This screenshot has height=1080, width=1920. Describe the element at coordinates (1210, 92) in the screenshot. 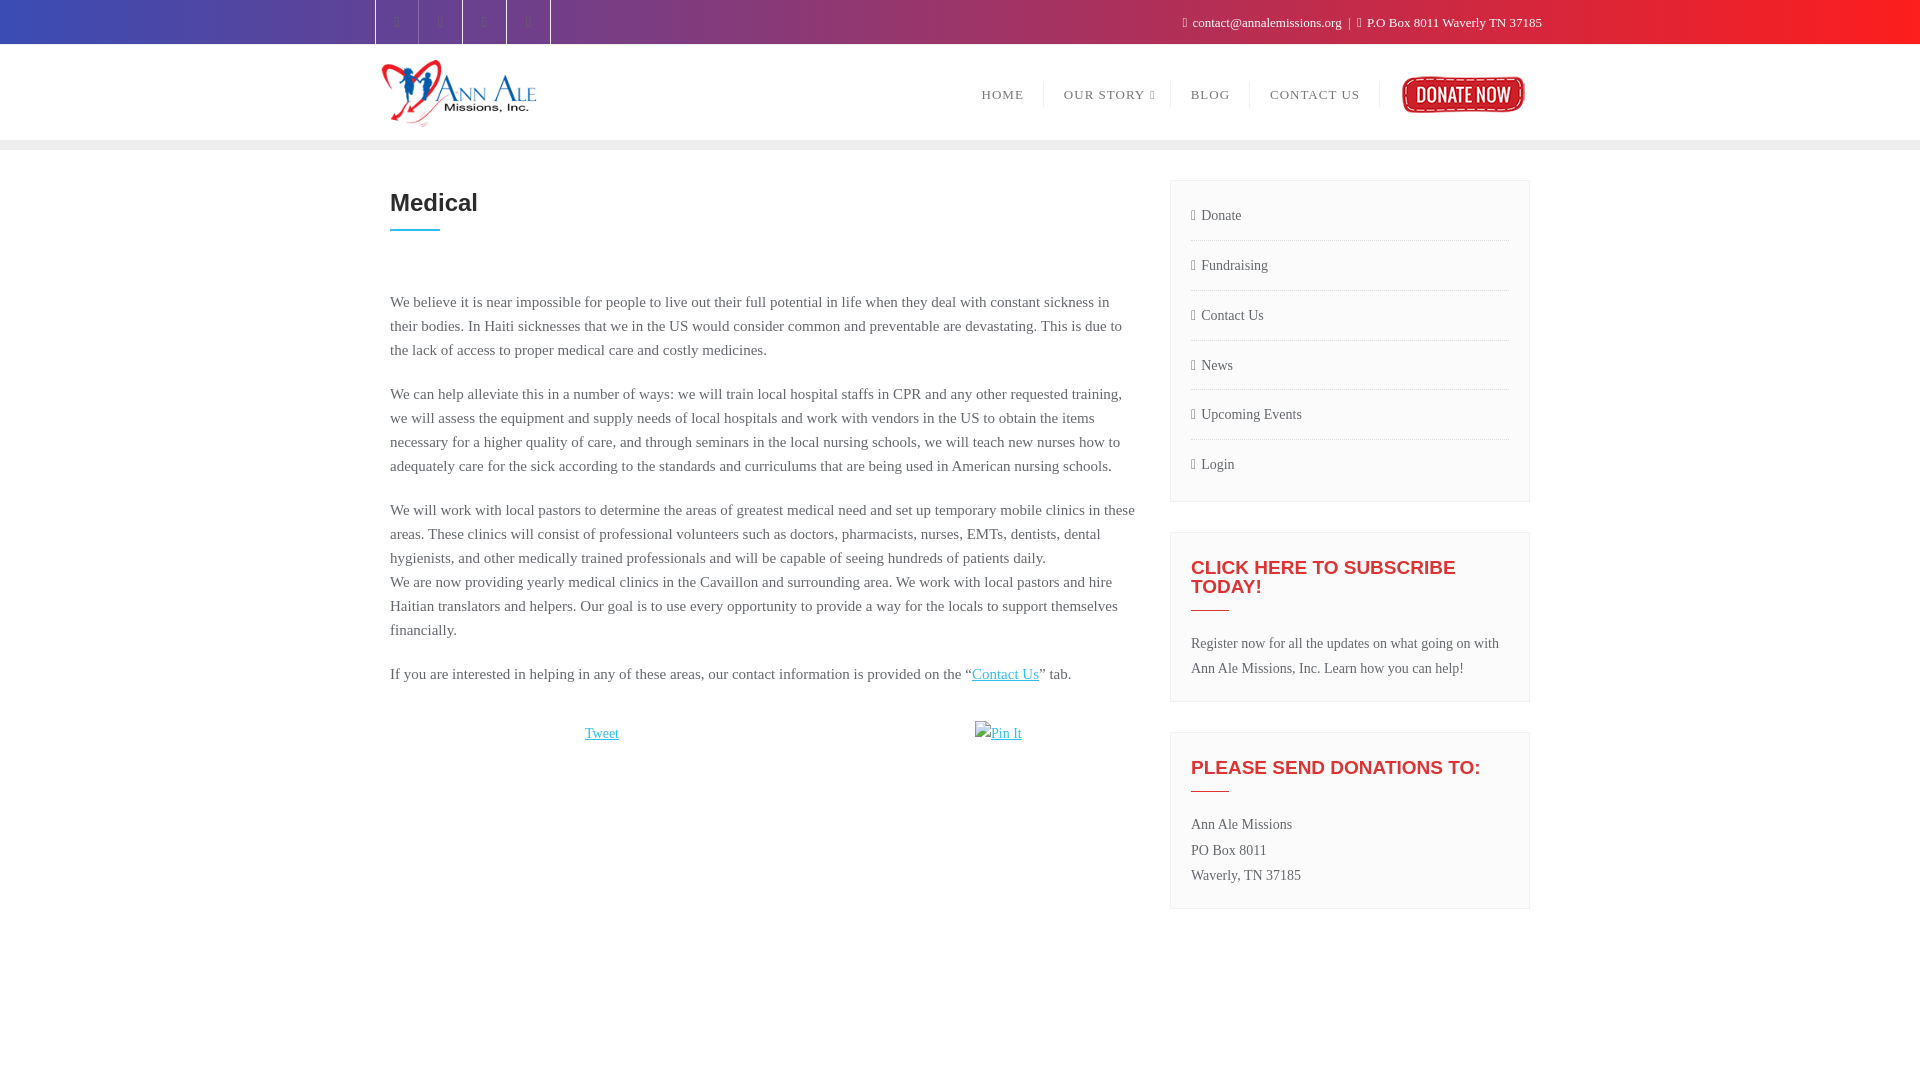

I see `BLOG` at that location.